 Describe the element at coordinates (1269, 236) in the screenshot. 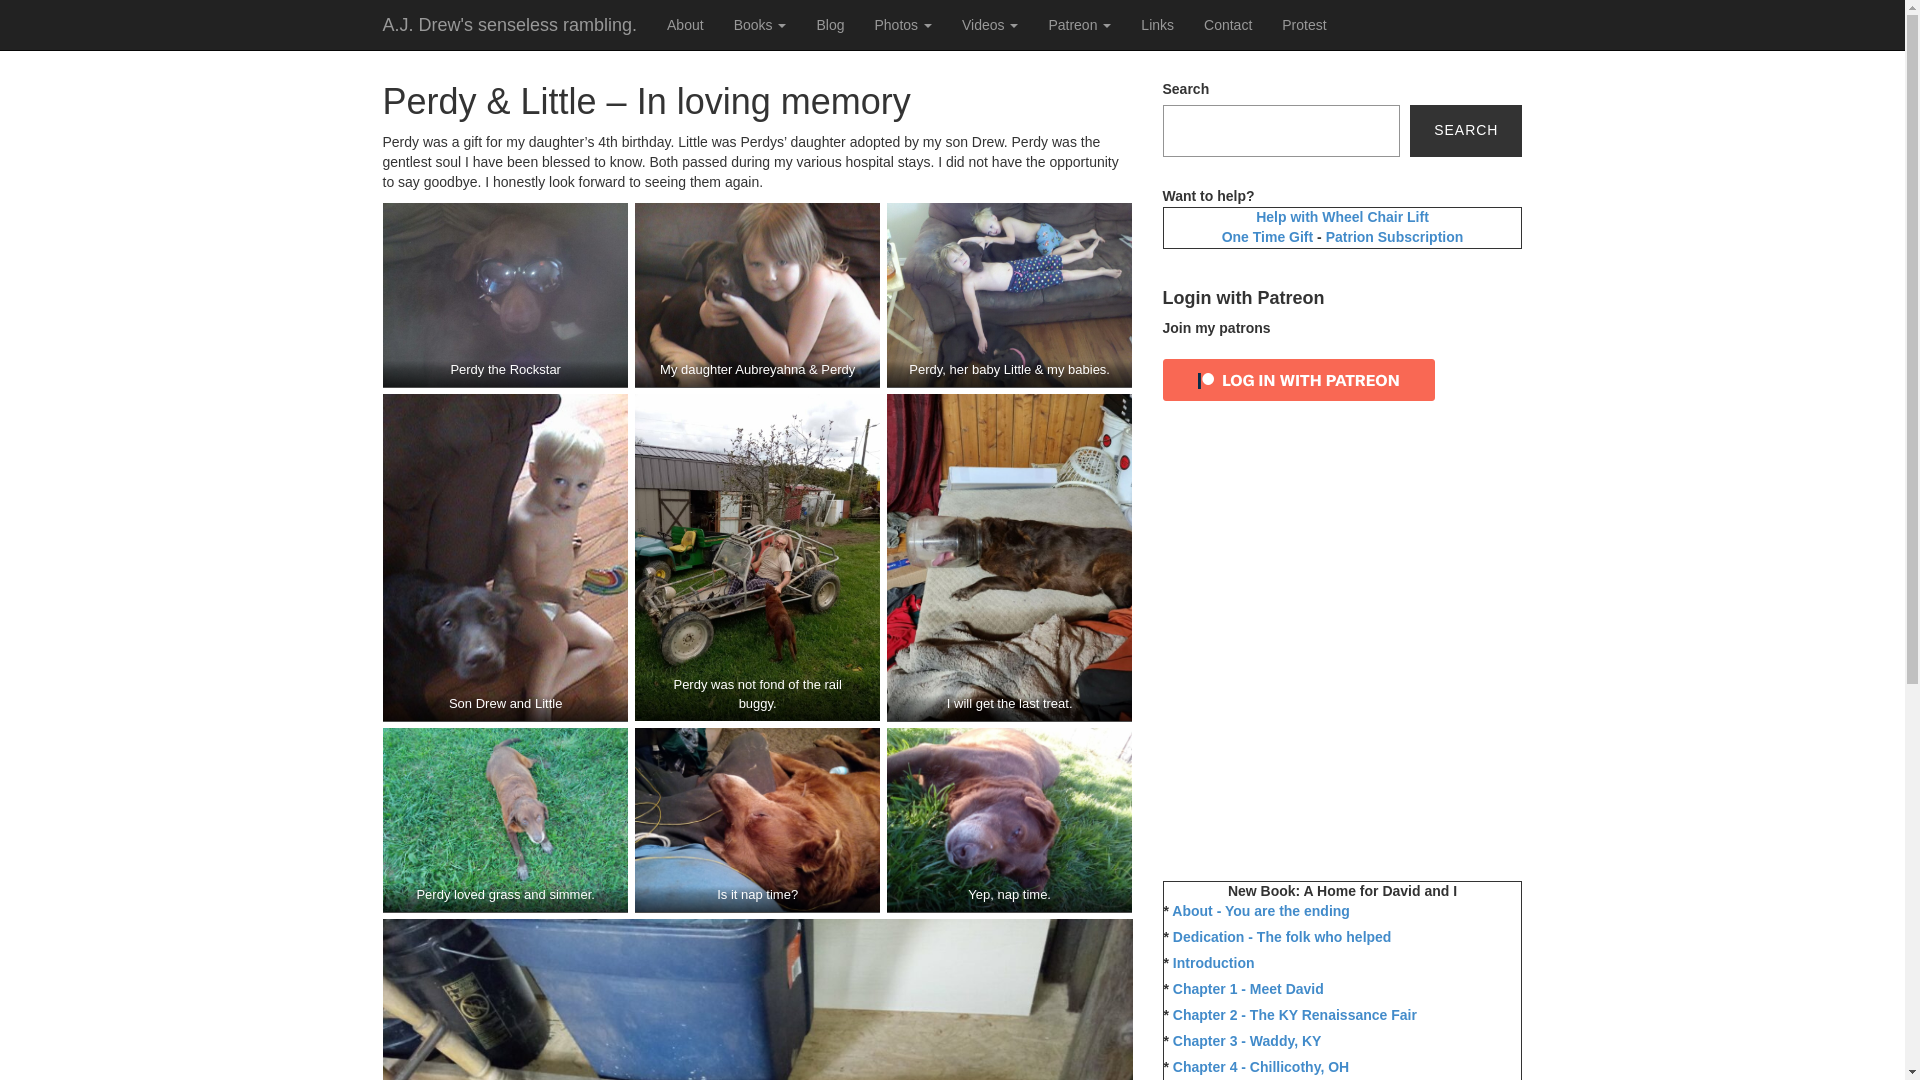

I see `One Time Gift` at that location.